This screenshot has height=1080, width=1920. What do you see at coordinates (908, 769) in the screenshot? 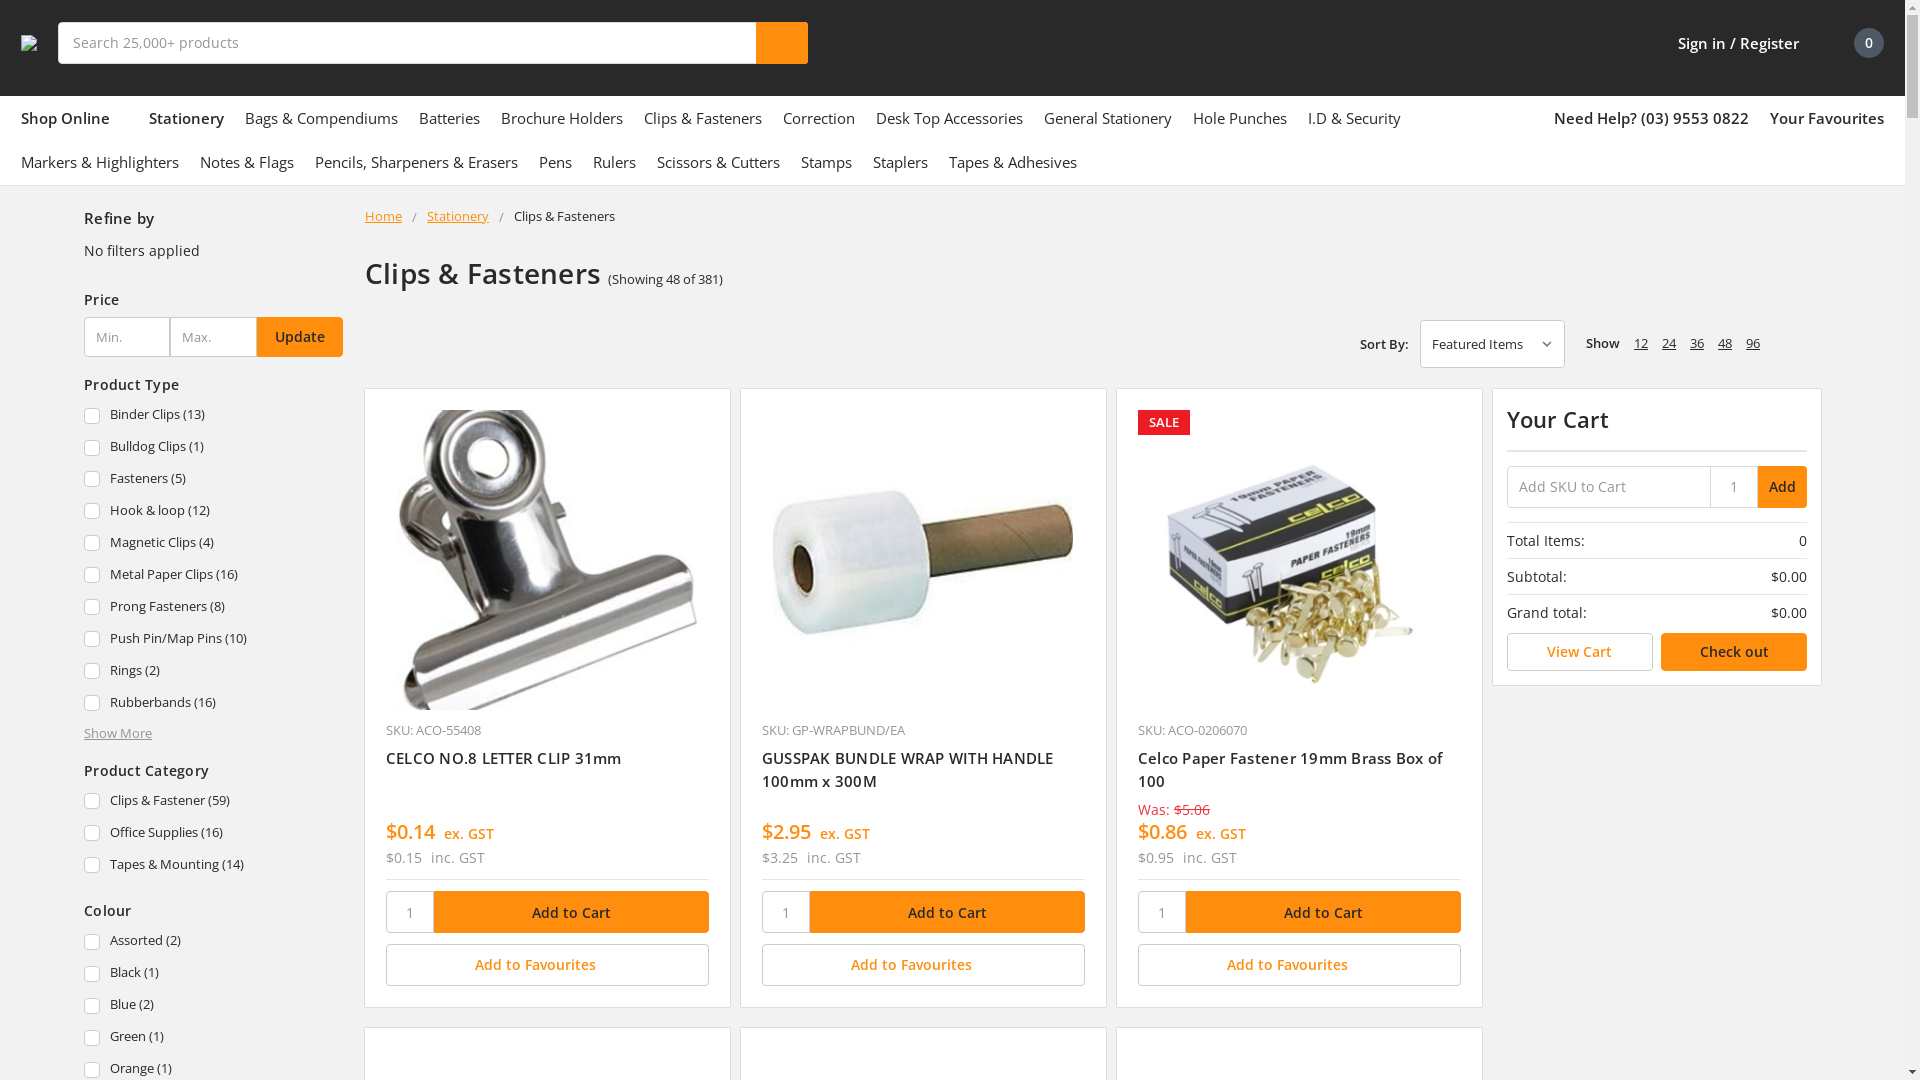
I see `GUSSPAK BUNDLE WRAP WITH HANDLE 100mm x 300M` at bounding box center [908, 769].